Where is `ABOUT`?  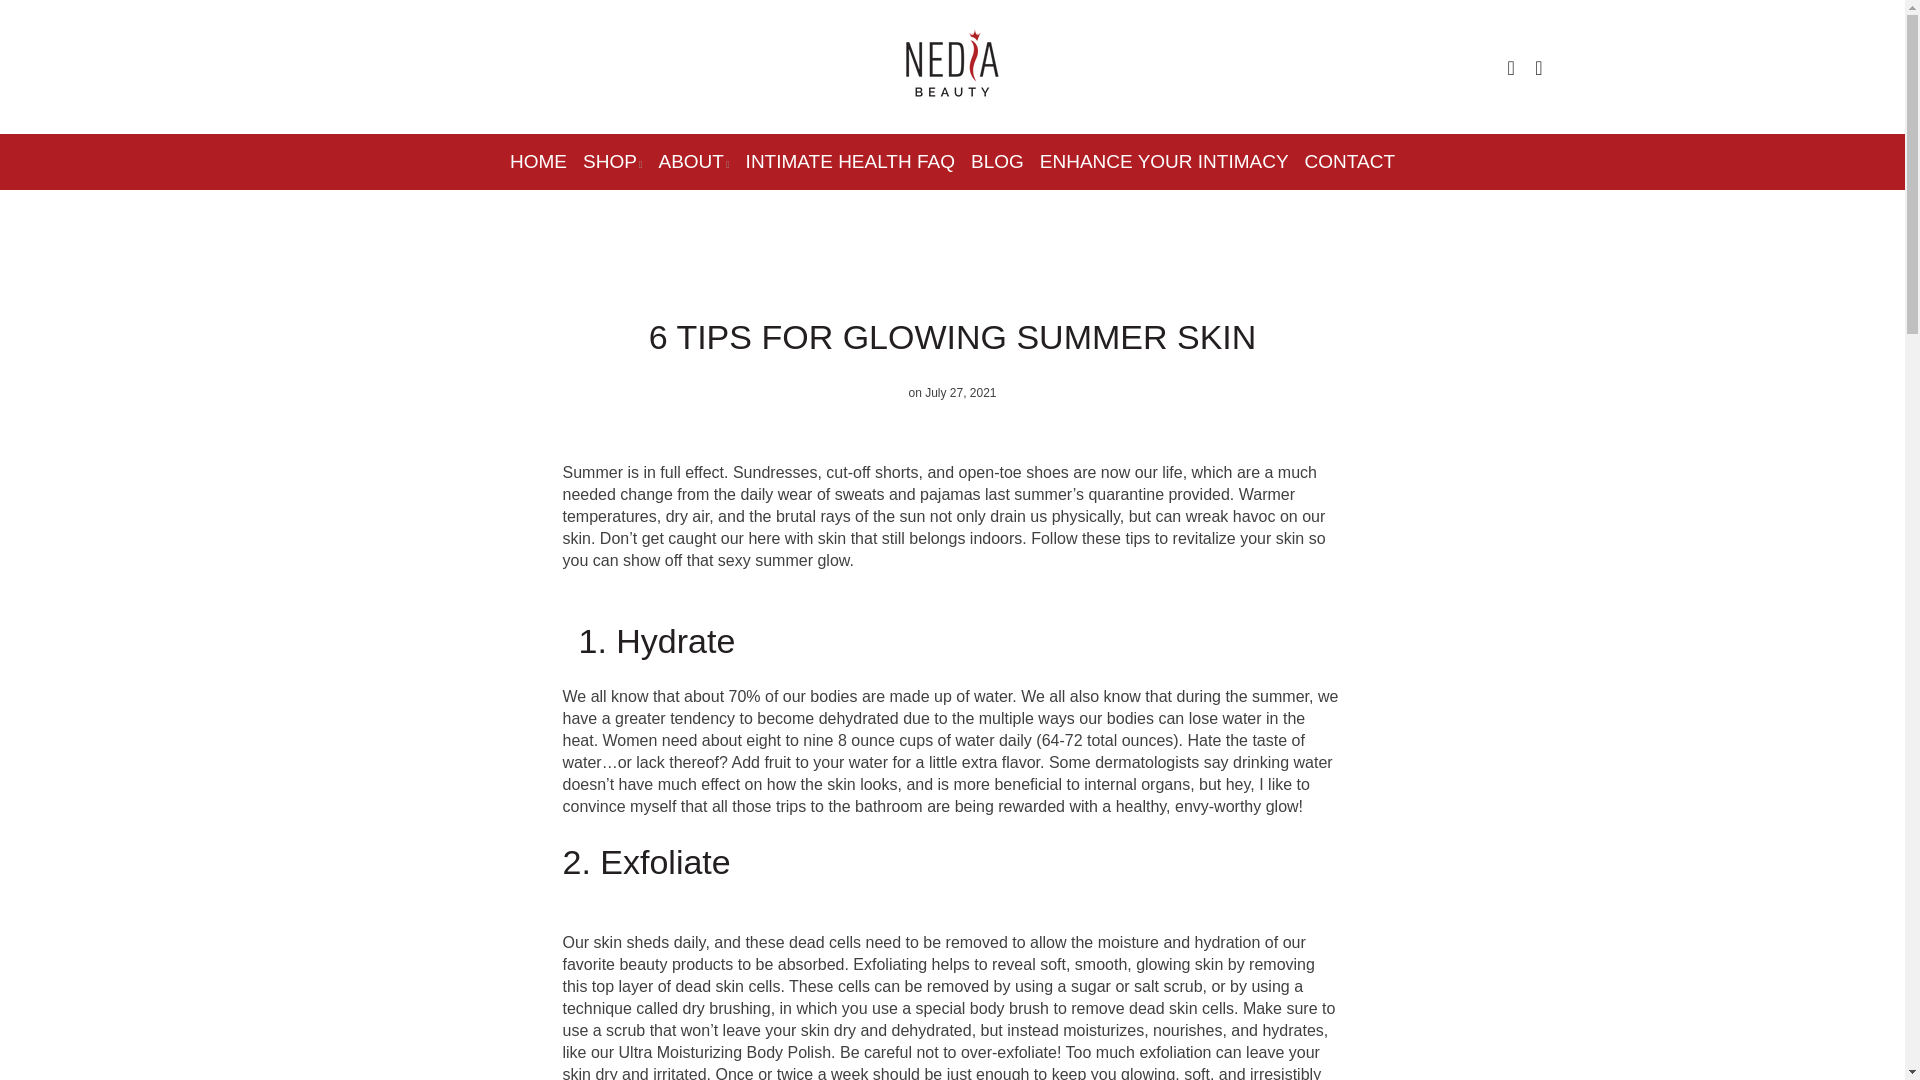
ABOUT is located at coordinates (694, 162).